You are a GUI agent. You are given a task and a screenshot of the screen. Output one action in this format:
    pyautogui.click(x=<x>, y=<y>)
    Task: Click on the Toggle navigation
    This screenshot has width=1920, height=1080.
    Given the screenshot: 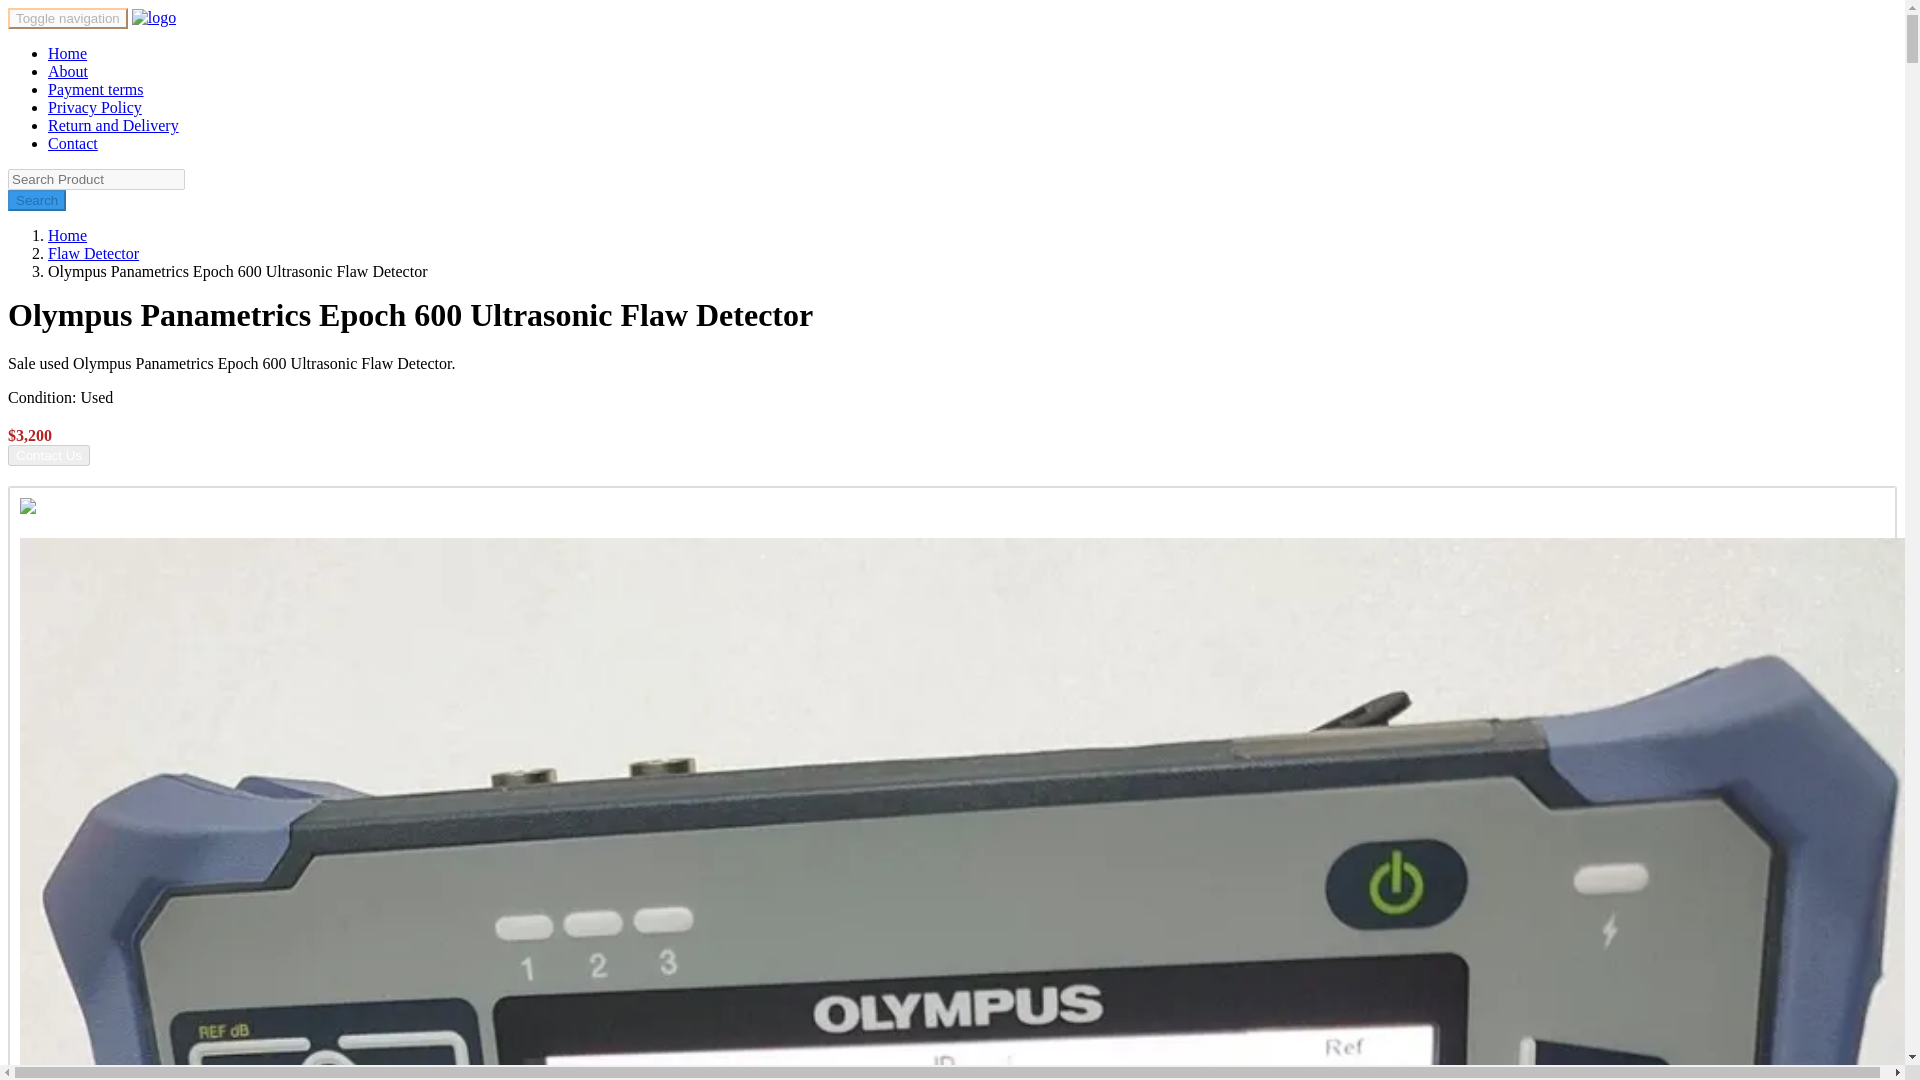 What is the action you would take?
    pyautogui.click(x=68, y=18)
    